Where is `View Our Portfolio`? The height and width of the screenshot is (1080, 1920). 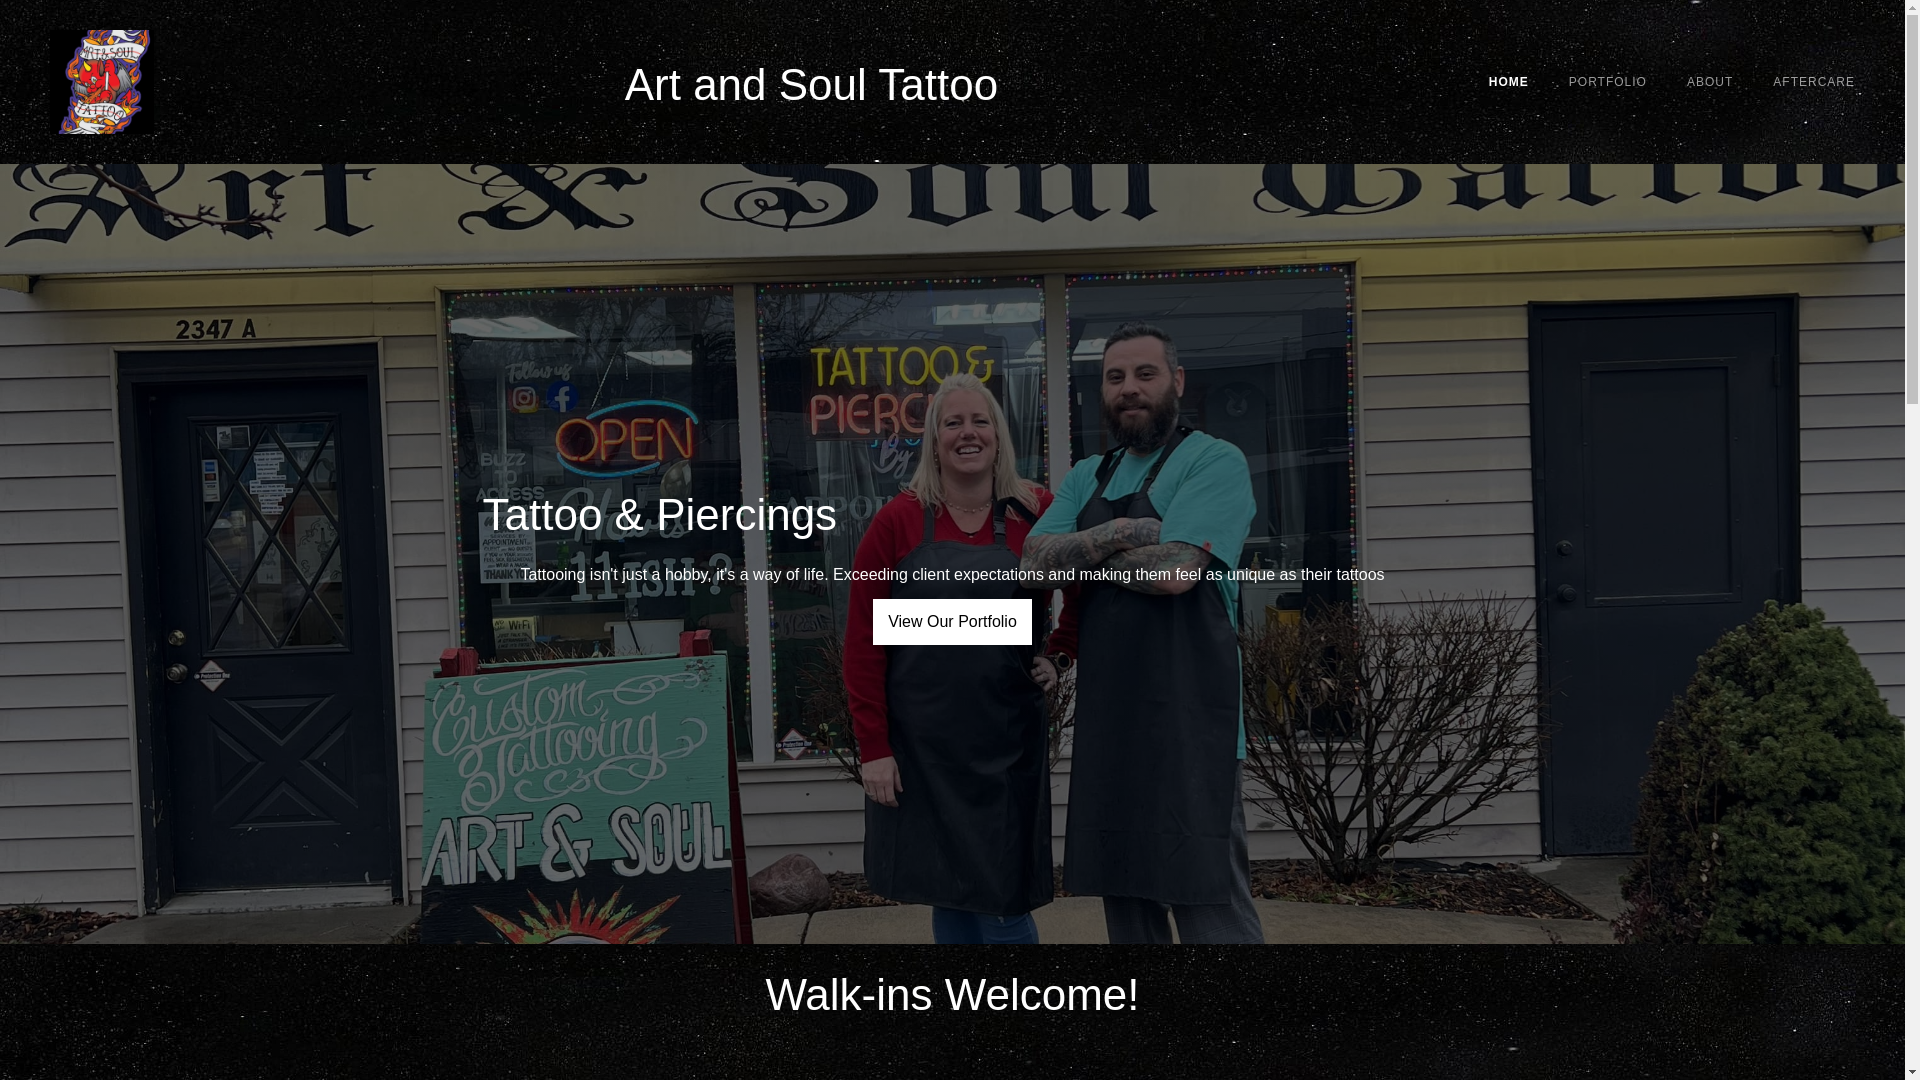
View Our Portfolio is located at coordinates (952, 621).